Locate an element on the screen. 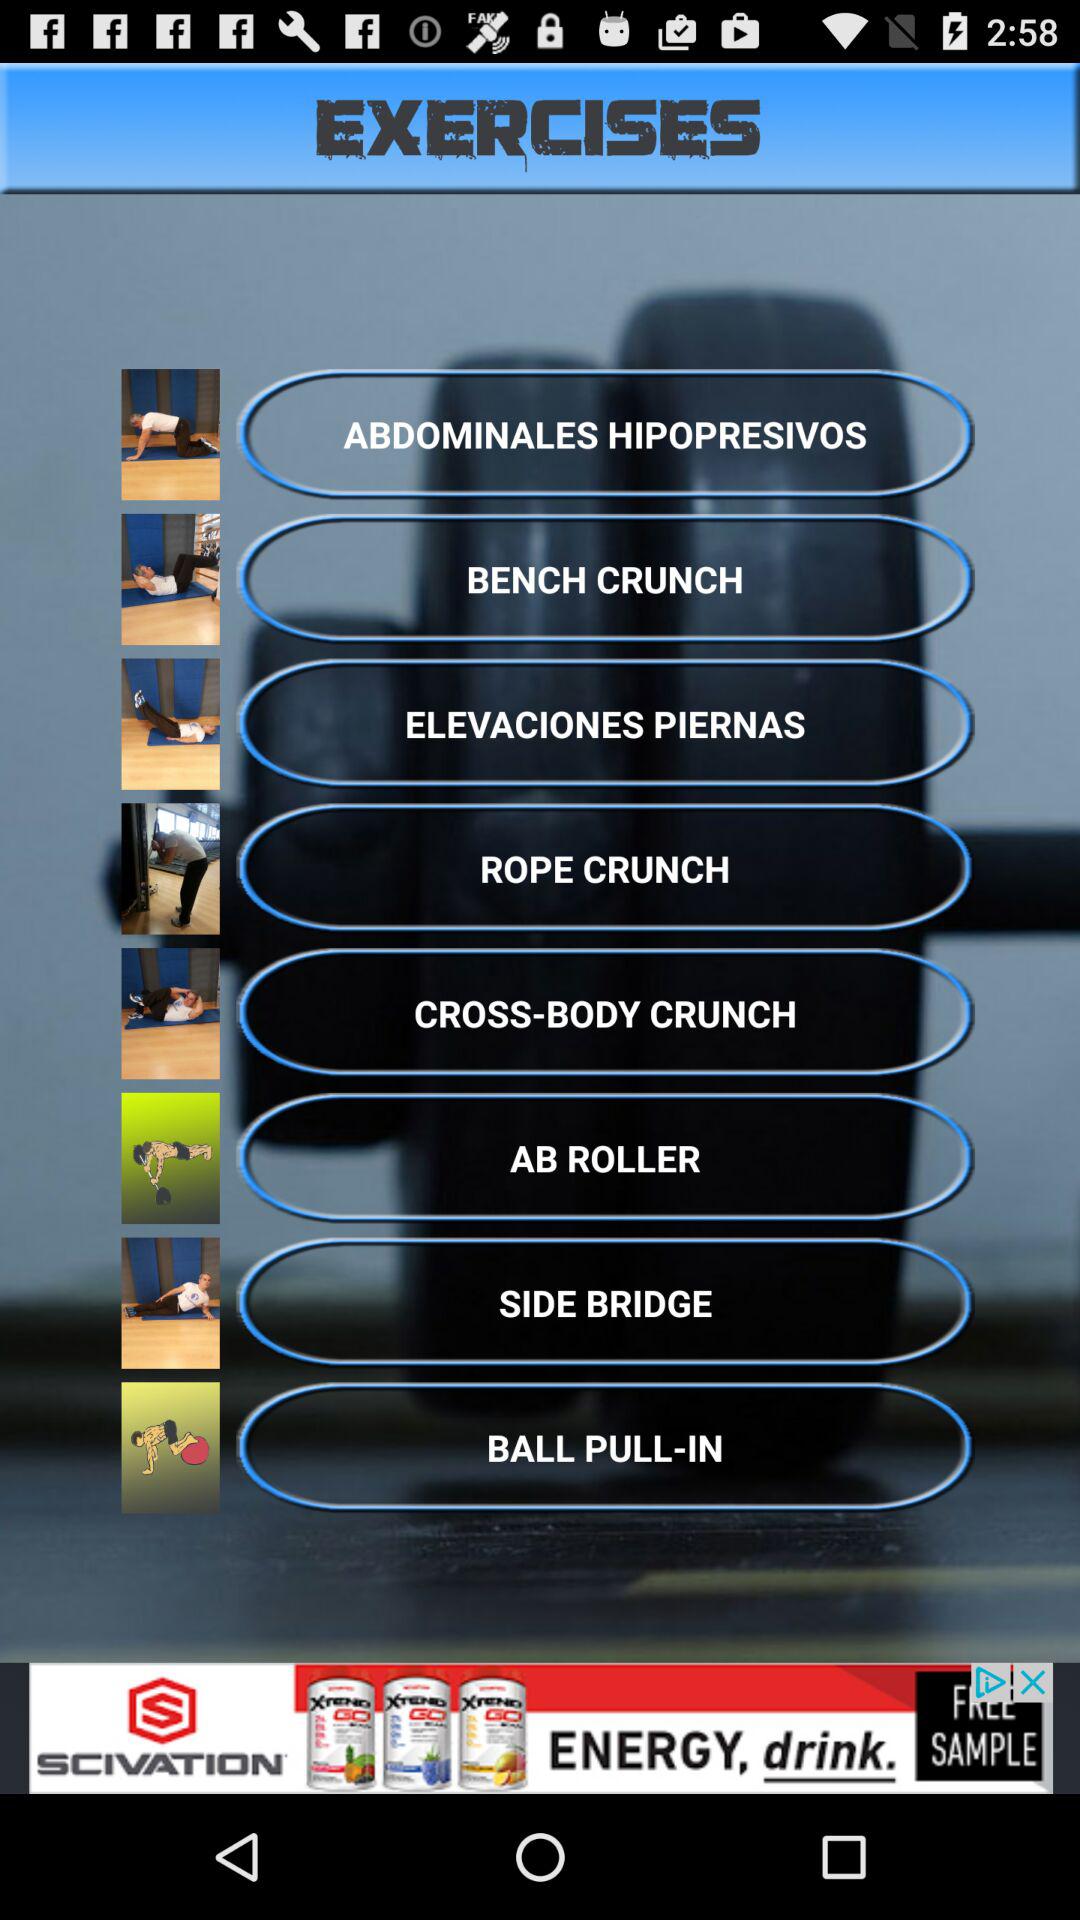 This screenshot has height=1920, width=1080. click to view advertisements options is located at coordinates (540, 1728).